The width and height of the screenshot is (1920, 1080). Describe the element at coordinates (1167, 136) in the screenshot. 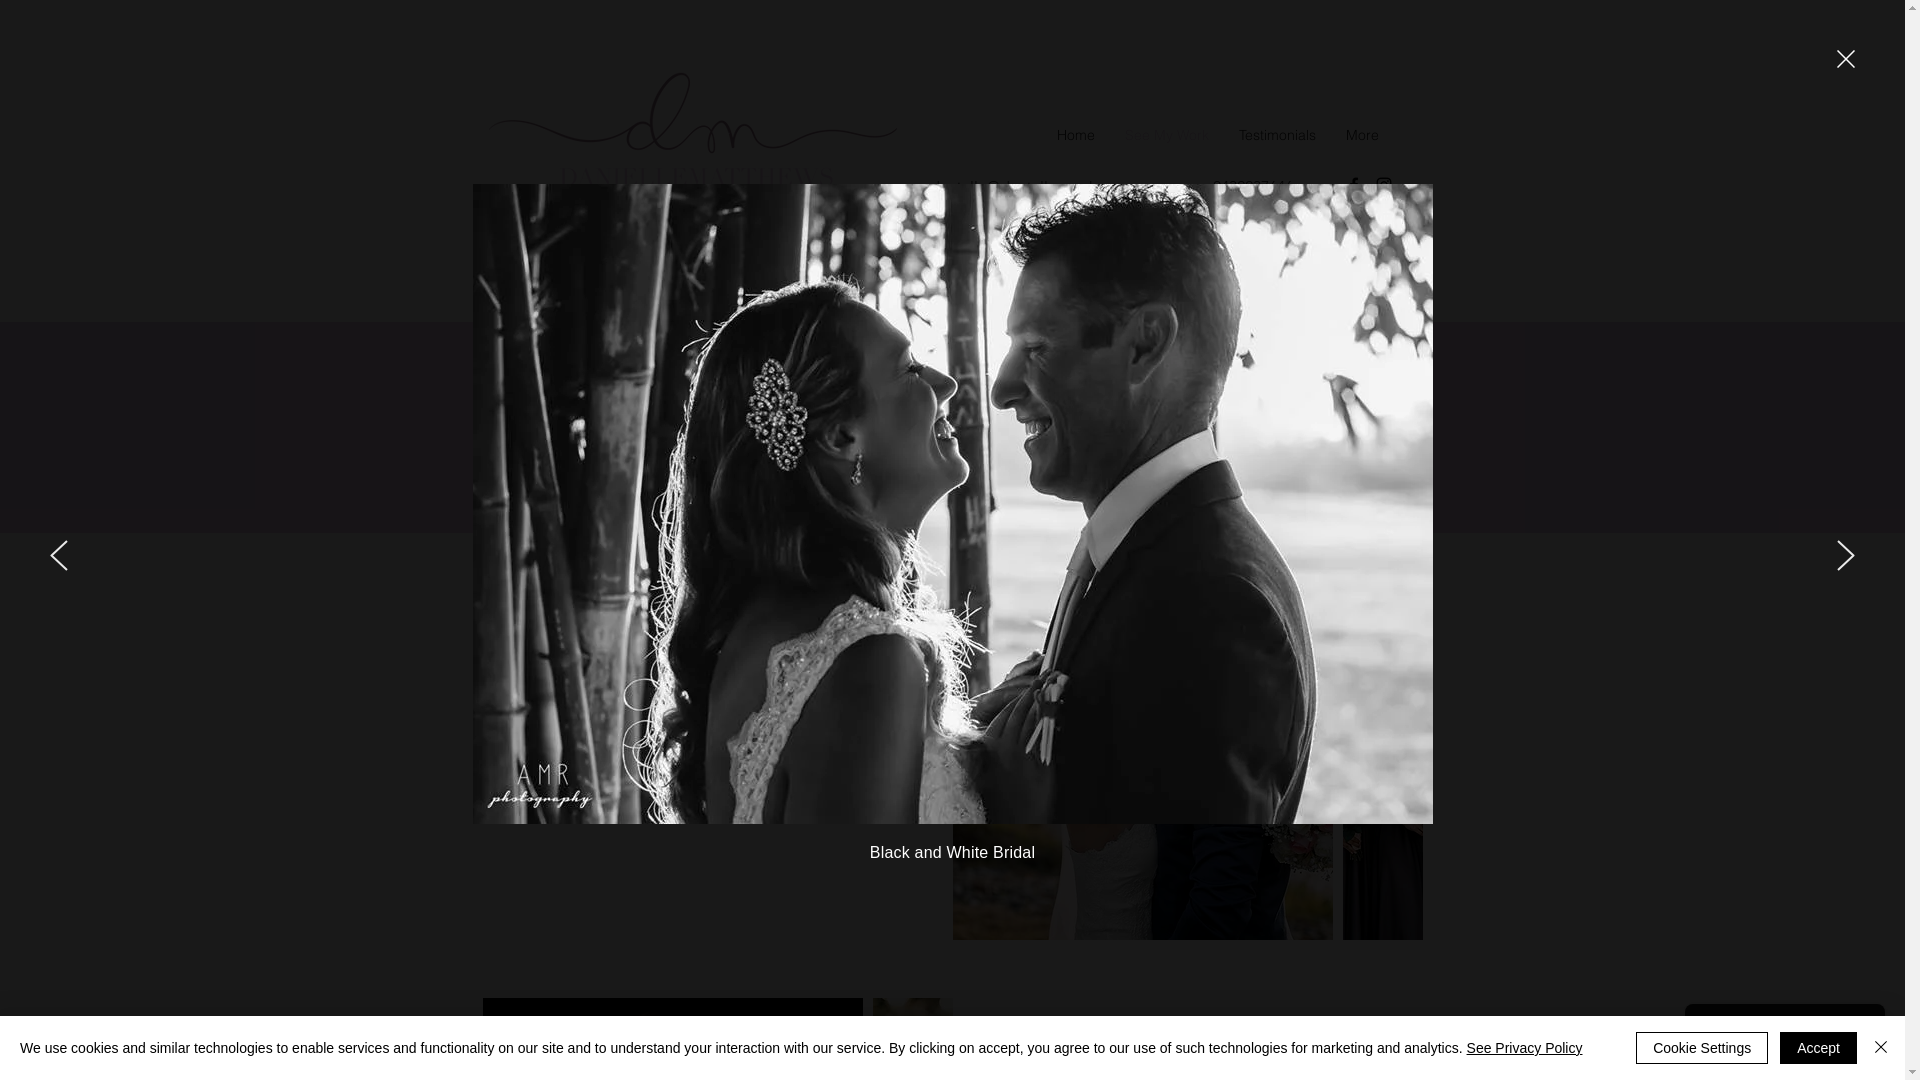

I see `See My Work` at that location.